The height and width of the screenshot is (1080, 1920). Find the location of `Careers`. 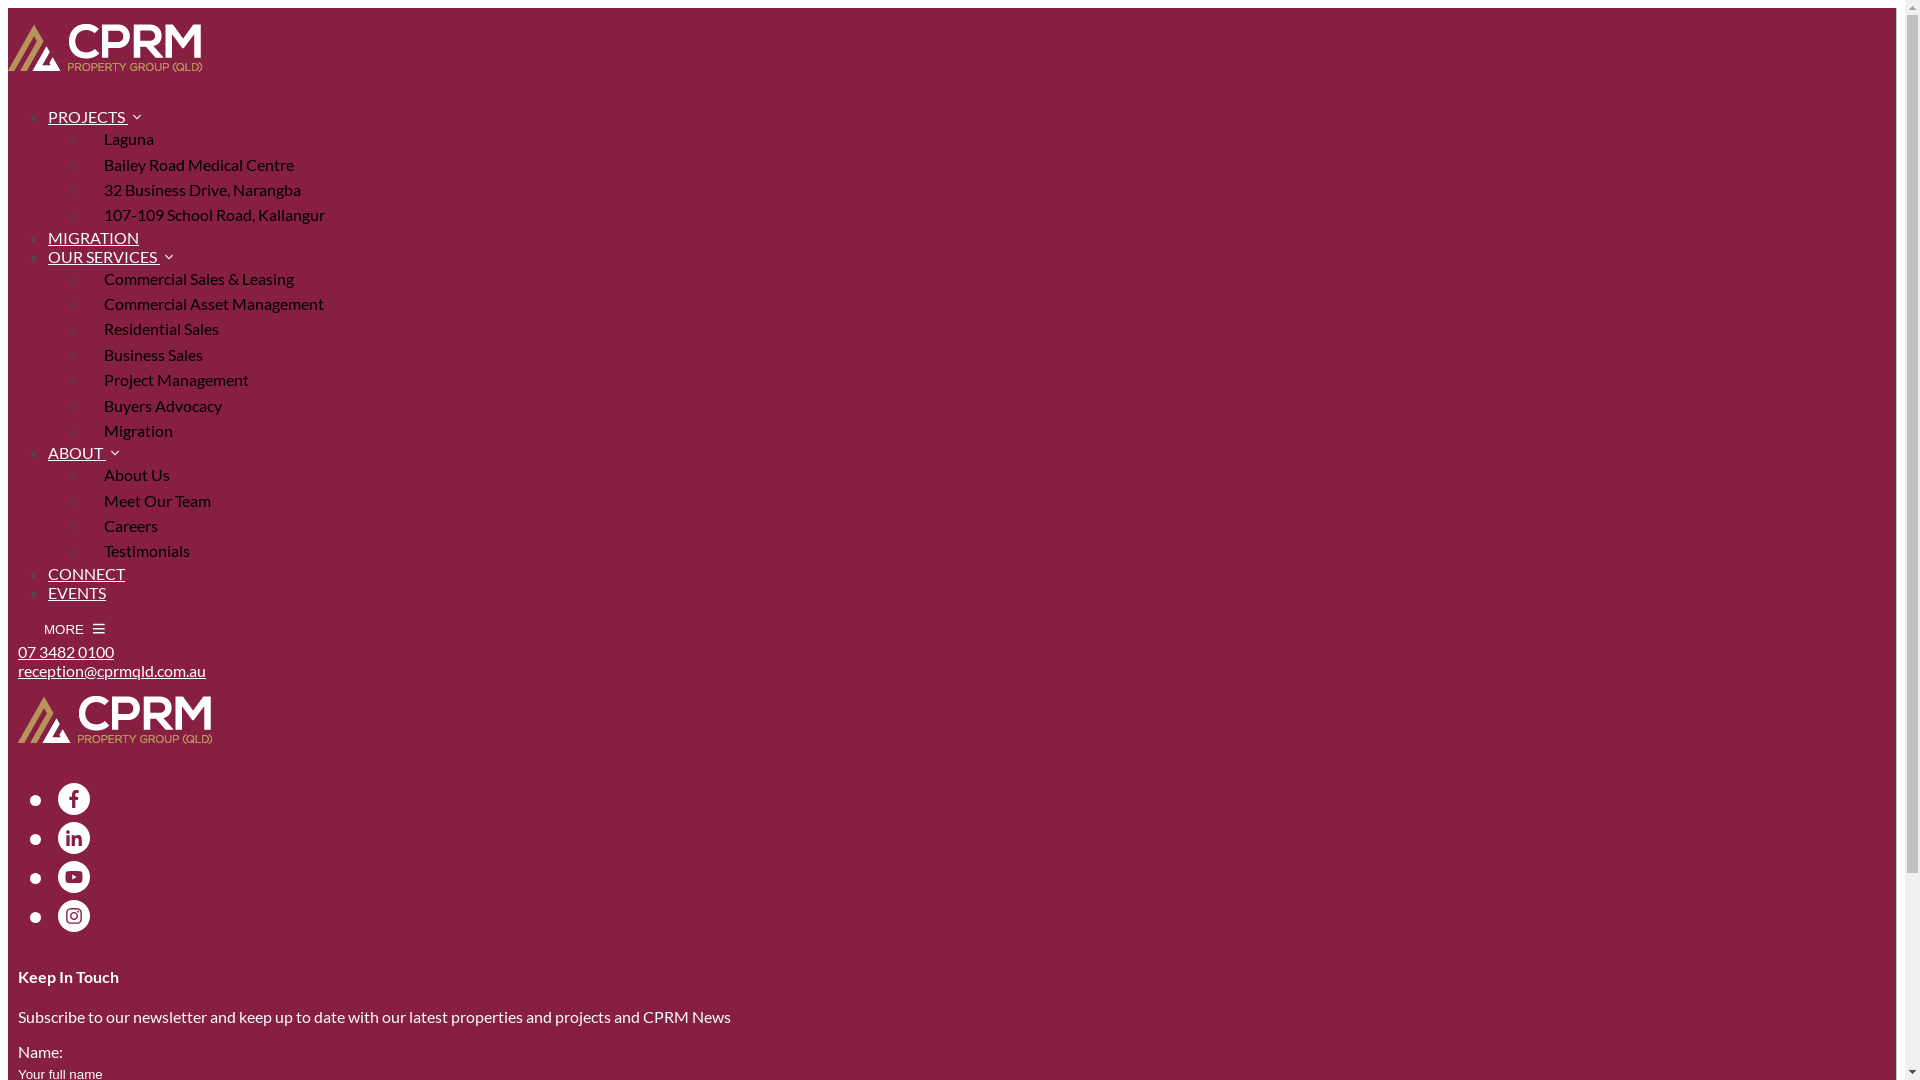

Careers is located at coordinates (992, 526).